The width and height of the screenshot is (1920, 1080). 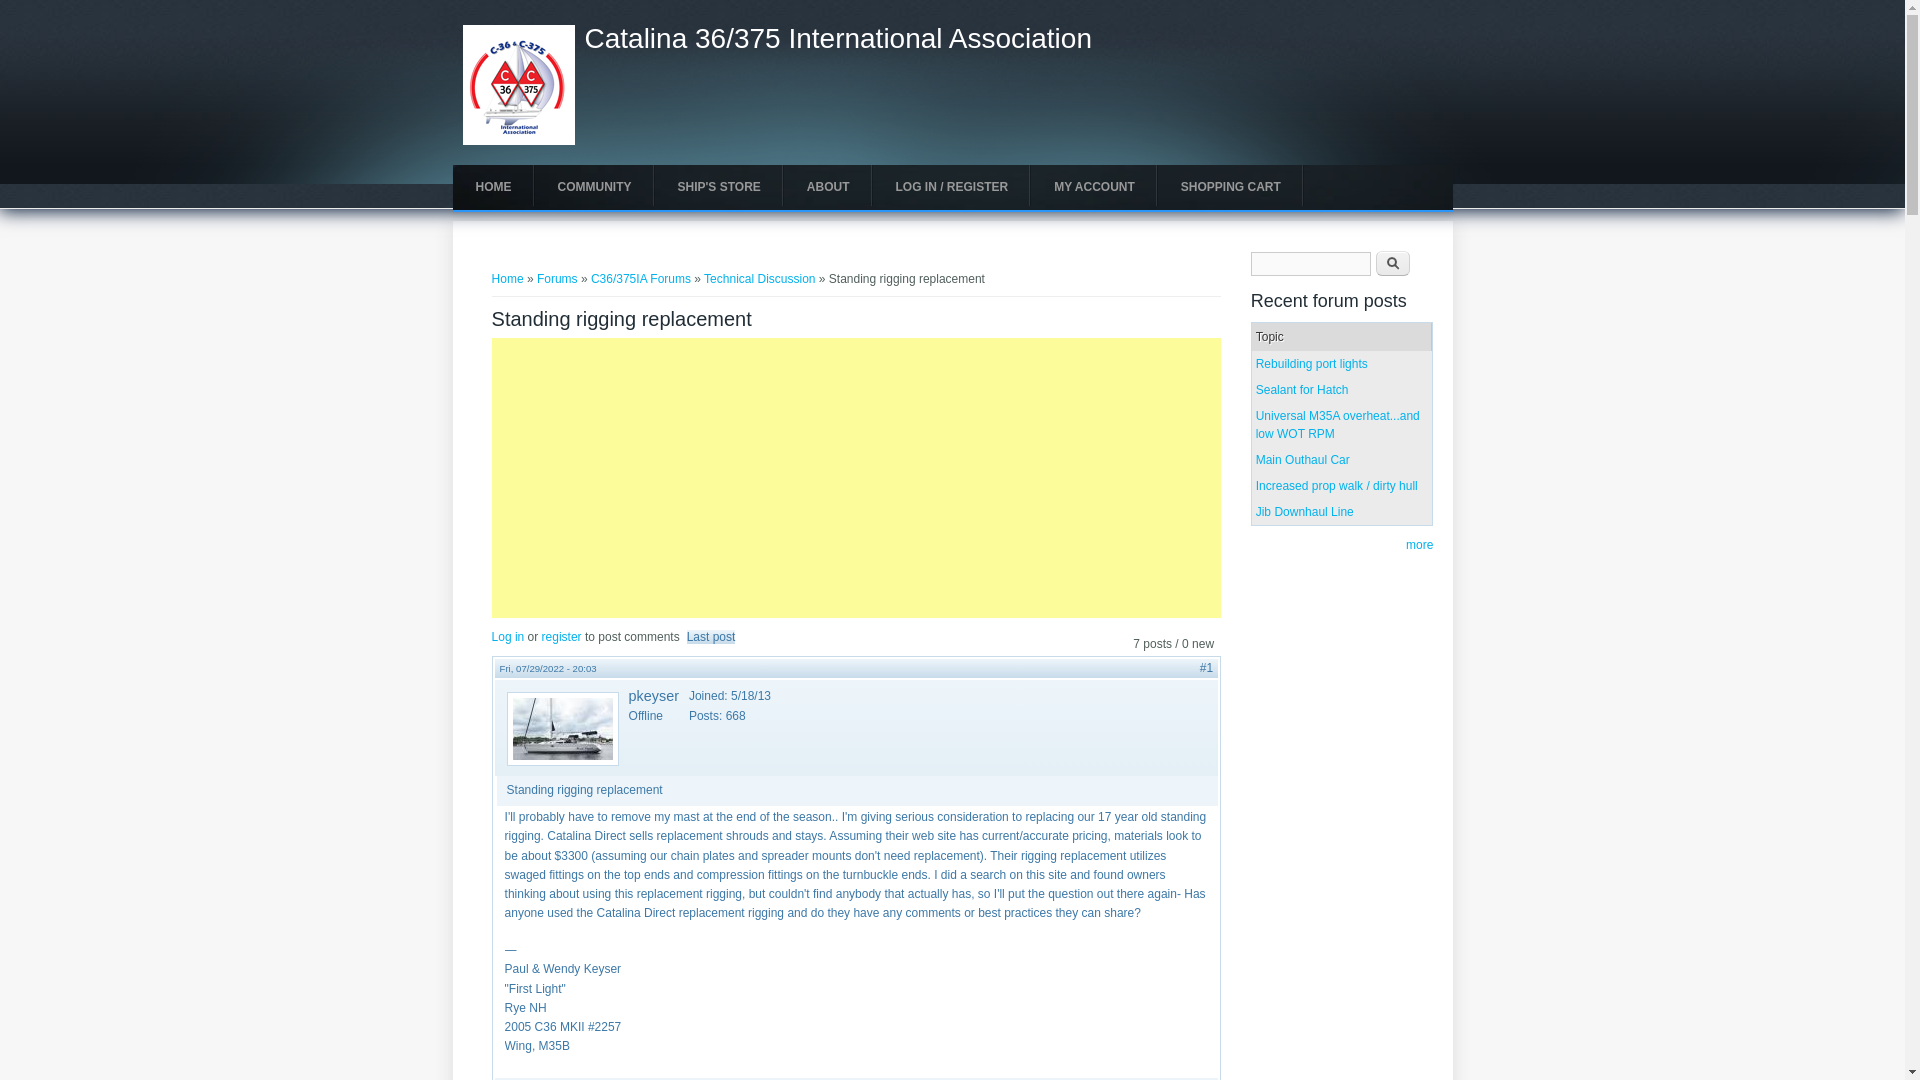 I want to click on Memberships and swag, so click(x=718, y=187).